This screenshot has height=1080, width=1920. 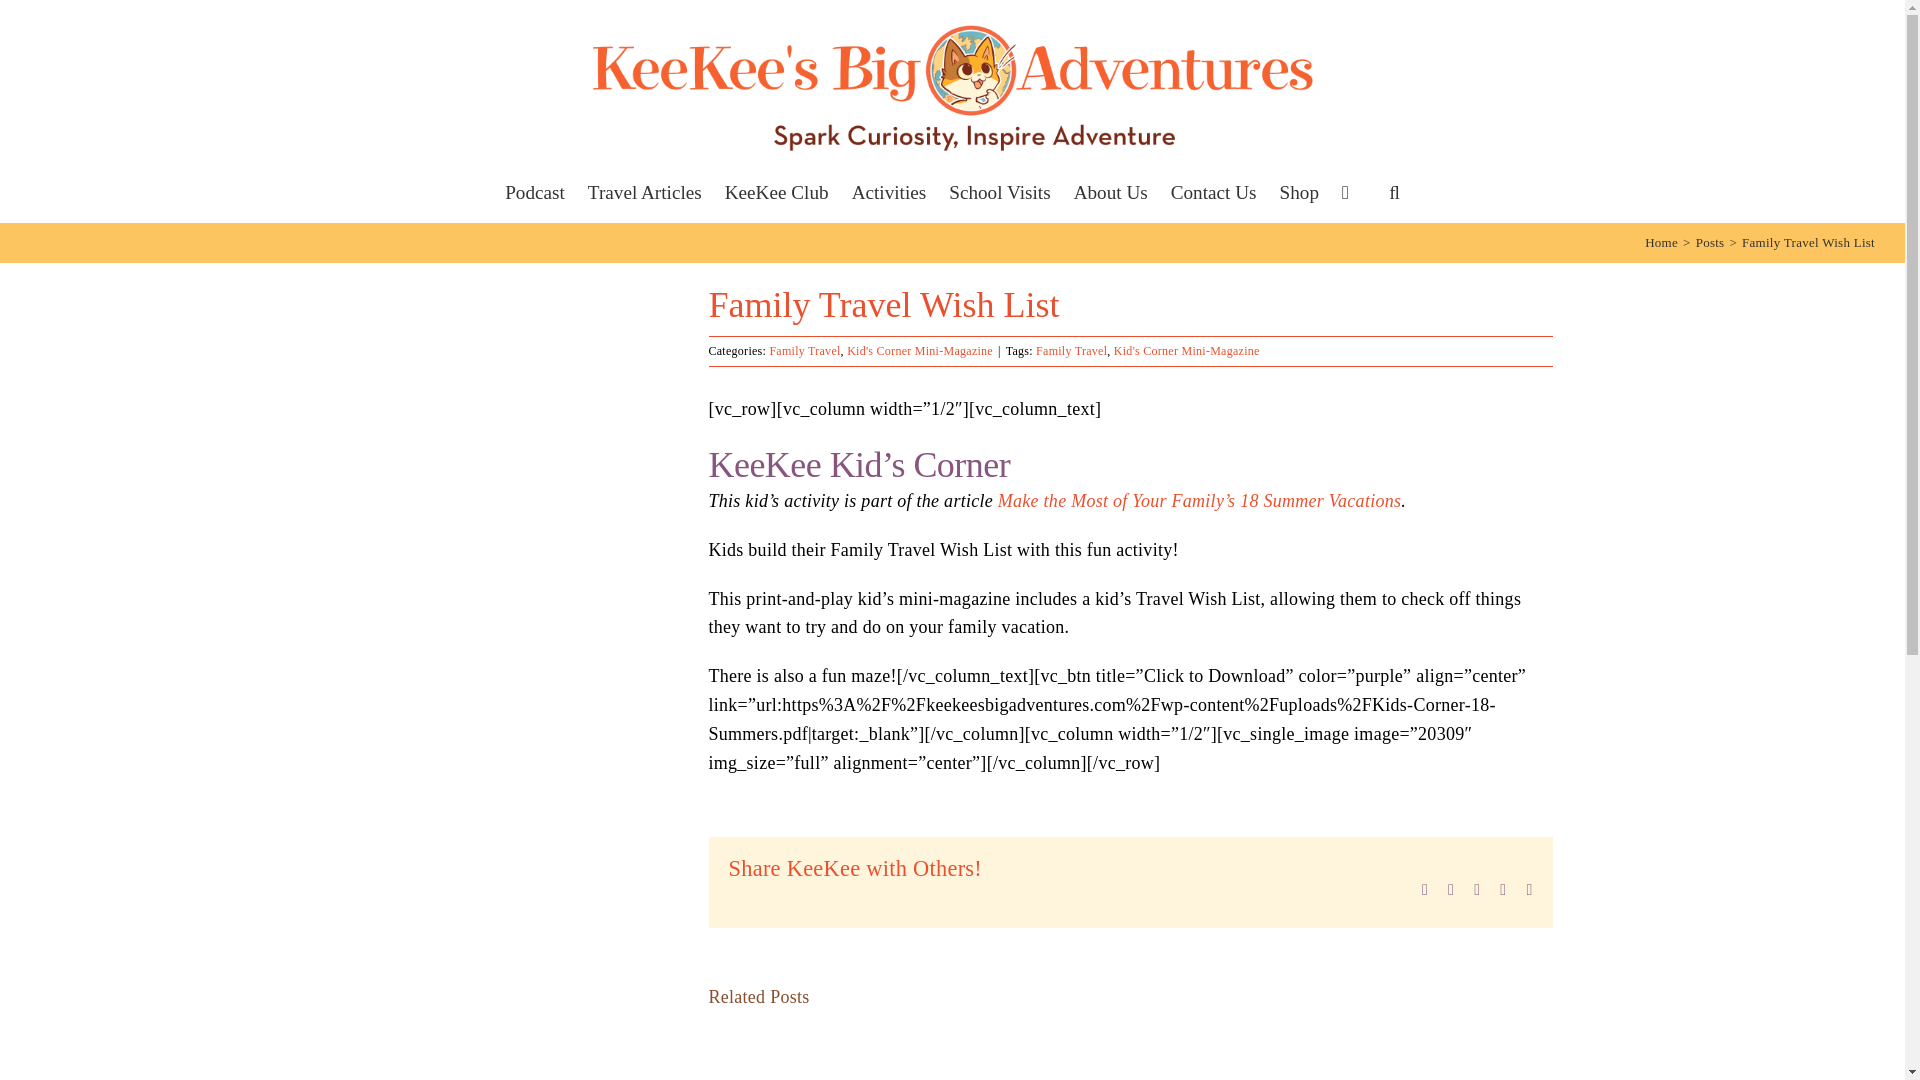 I want to click on About Us, so click(x=1110, y=192).